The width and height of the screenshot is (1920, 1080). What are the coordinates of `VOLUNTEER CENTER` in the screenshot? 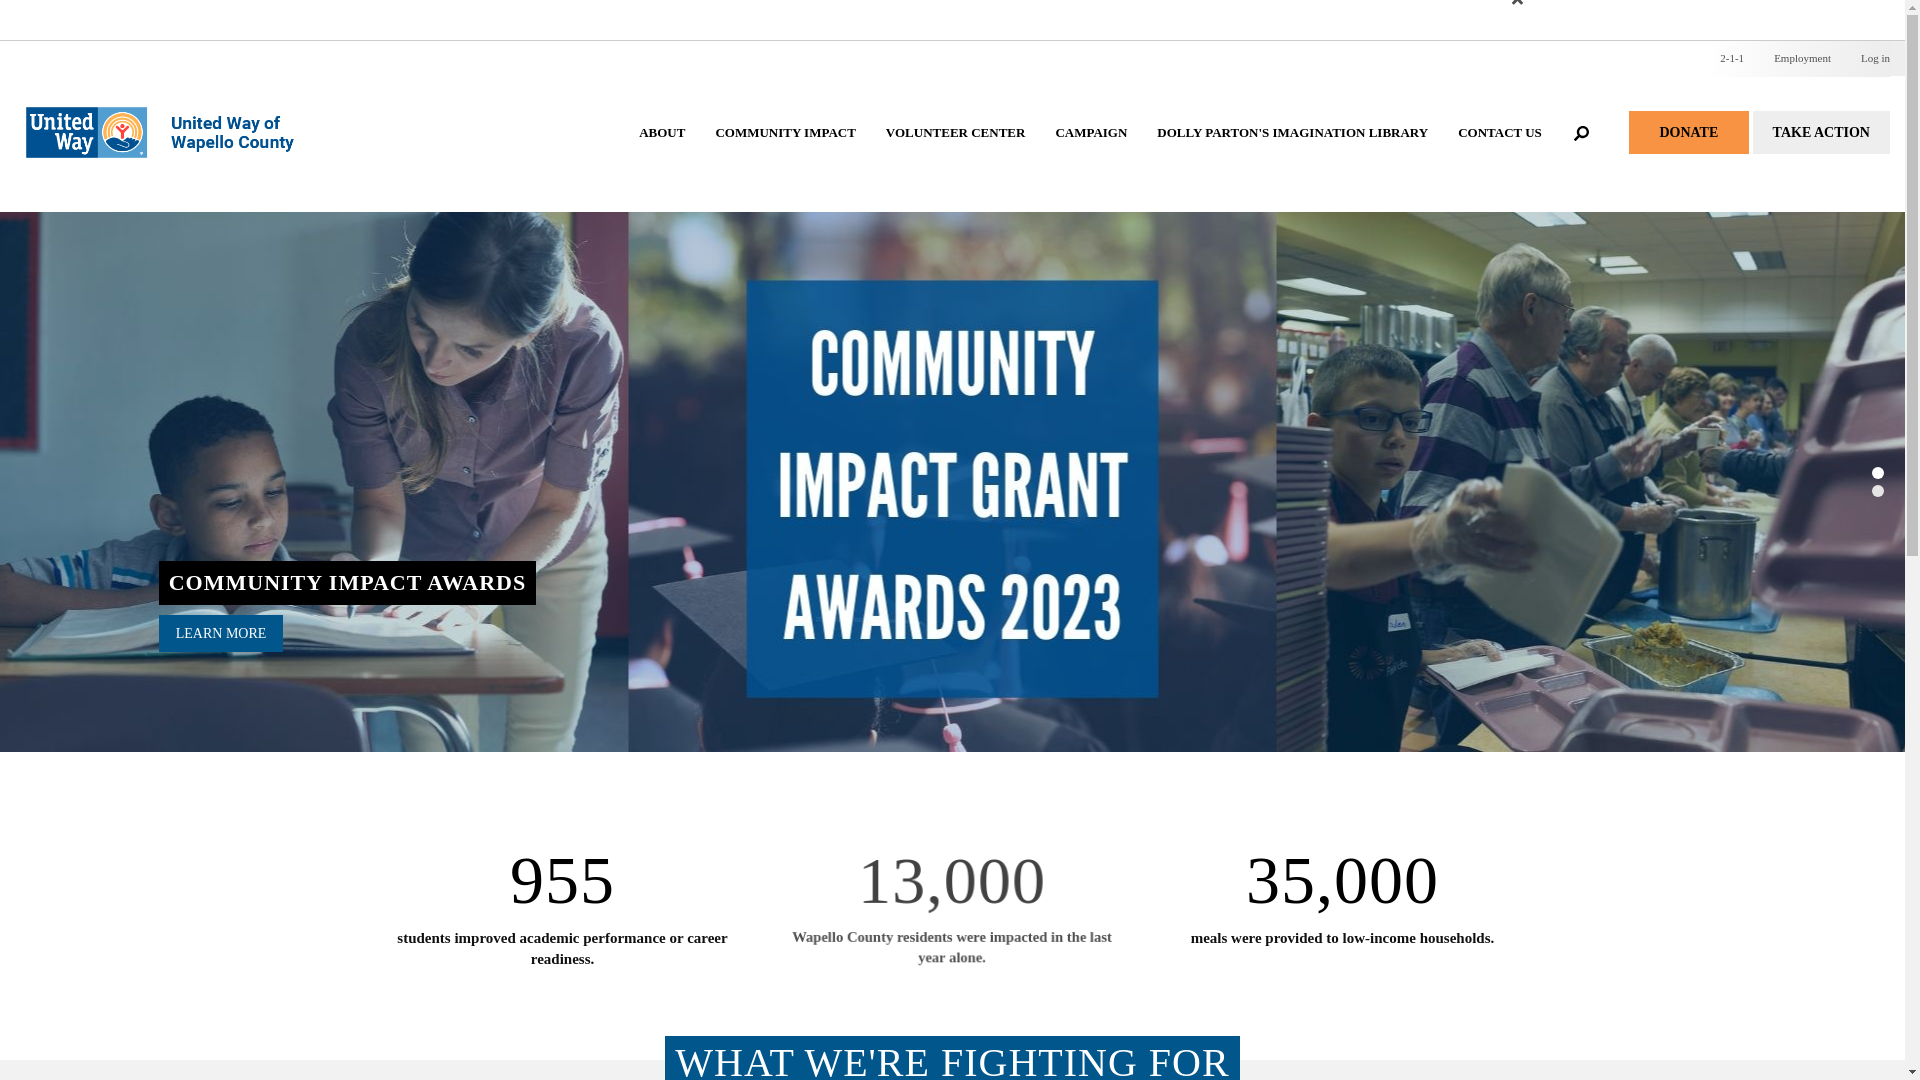 It's located at (956, 152).